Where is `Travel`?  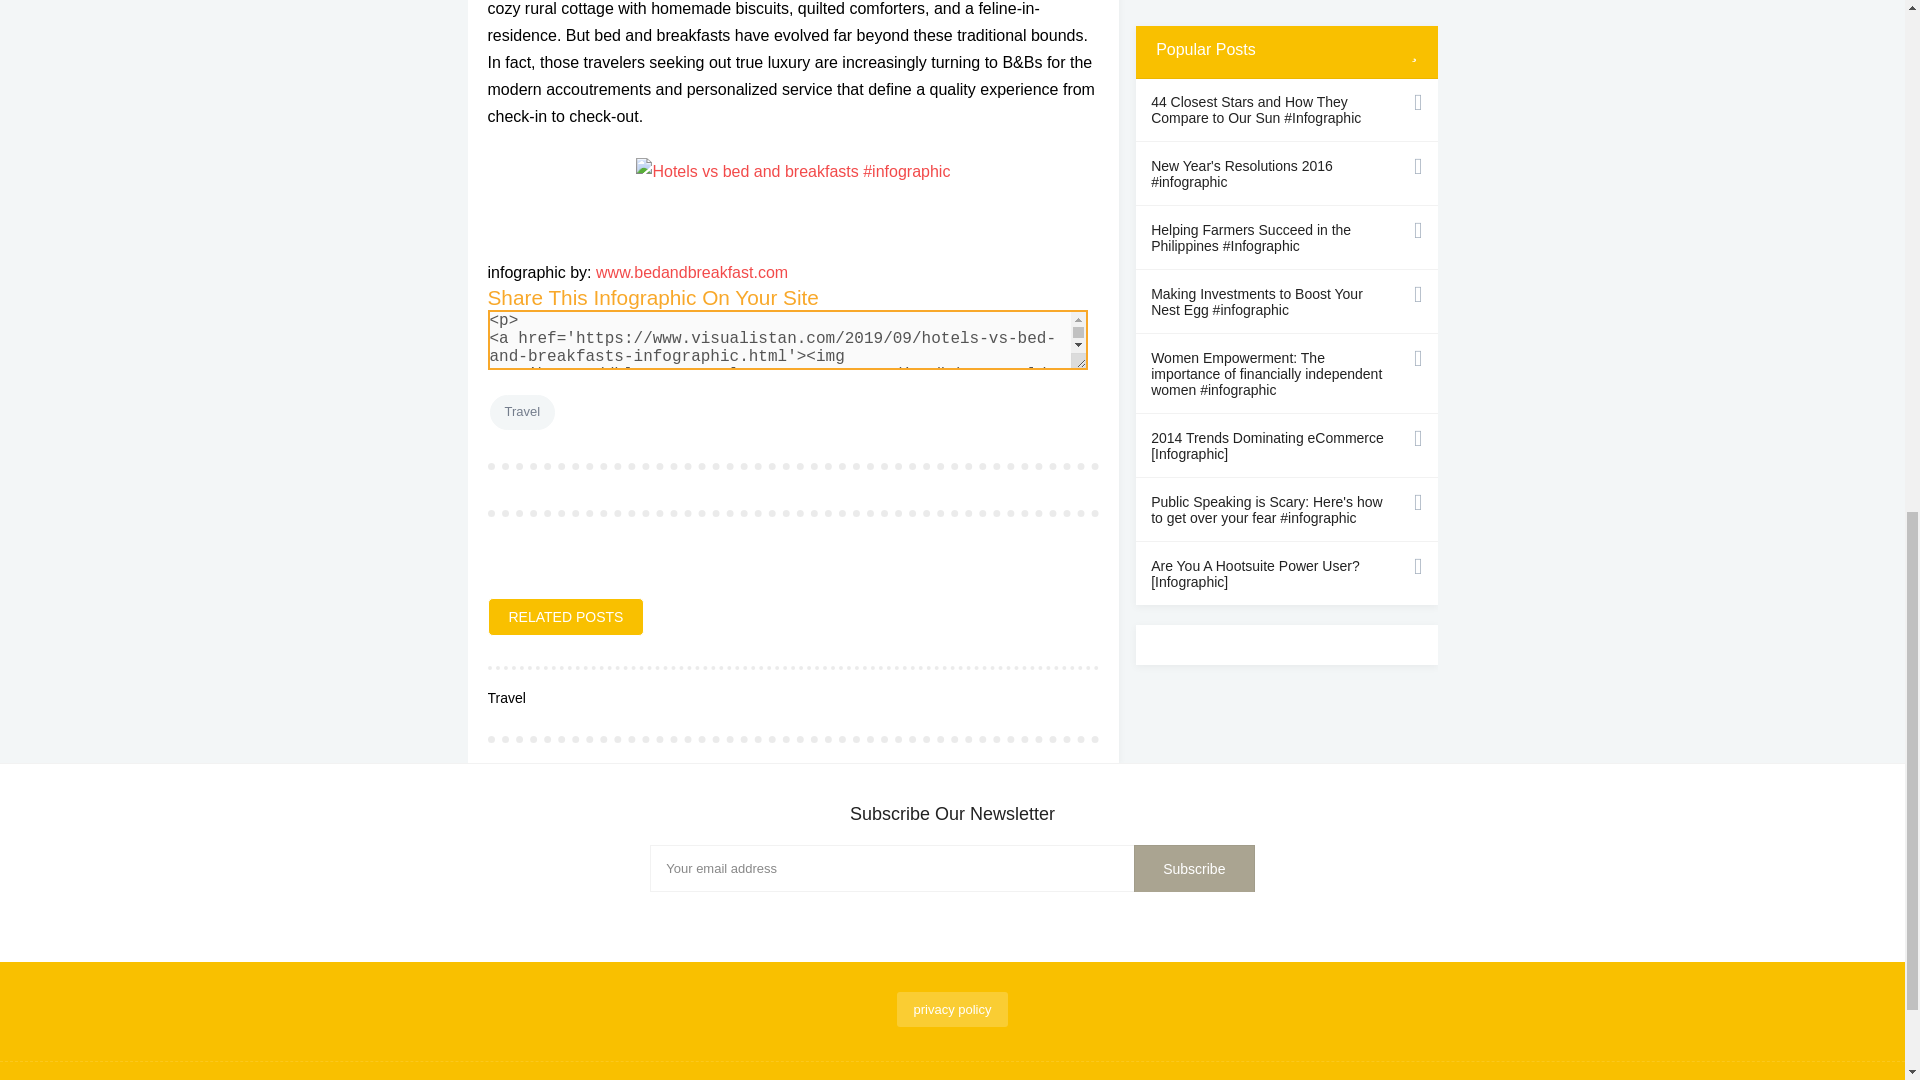 Travel is located at coordinates (522, 412).